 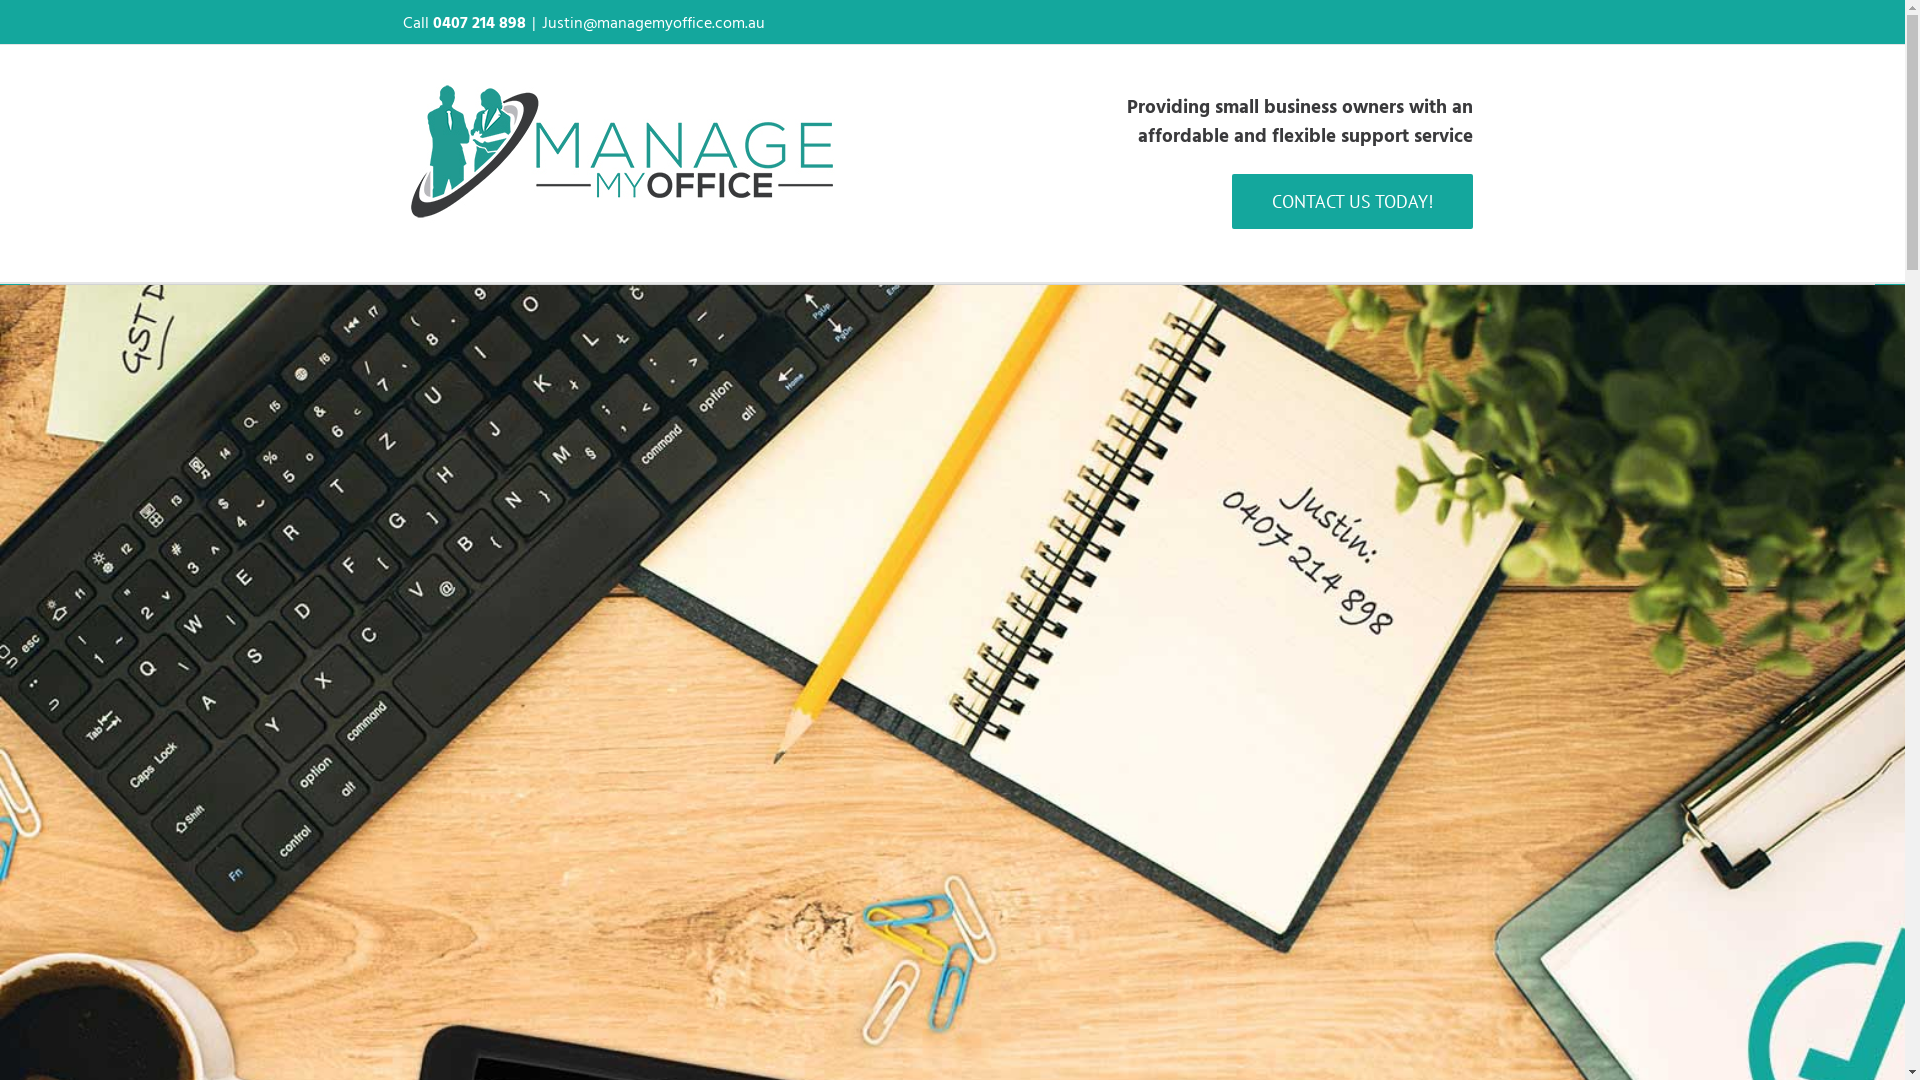 I want to click on CONTACT US TODAY!, so click(x=1352, y=202).